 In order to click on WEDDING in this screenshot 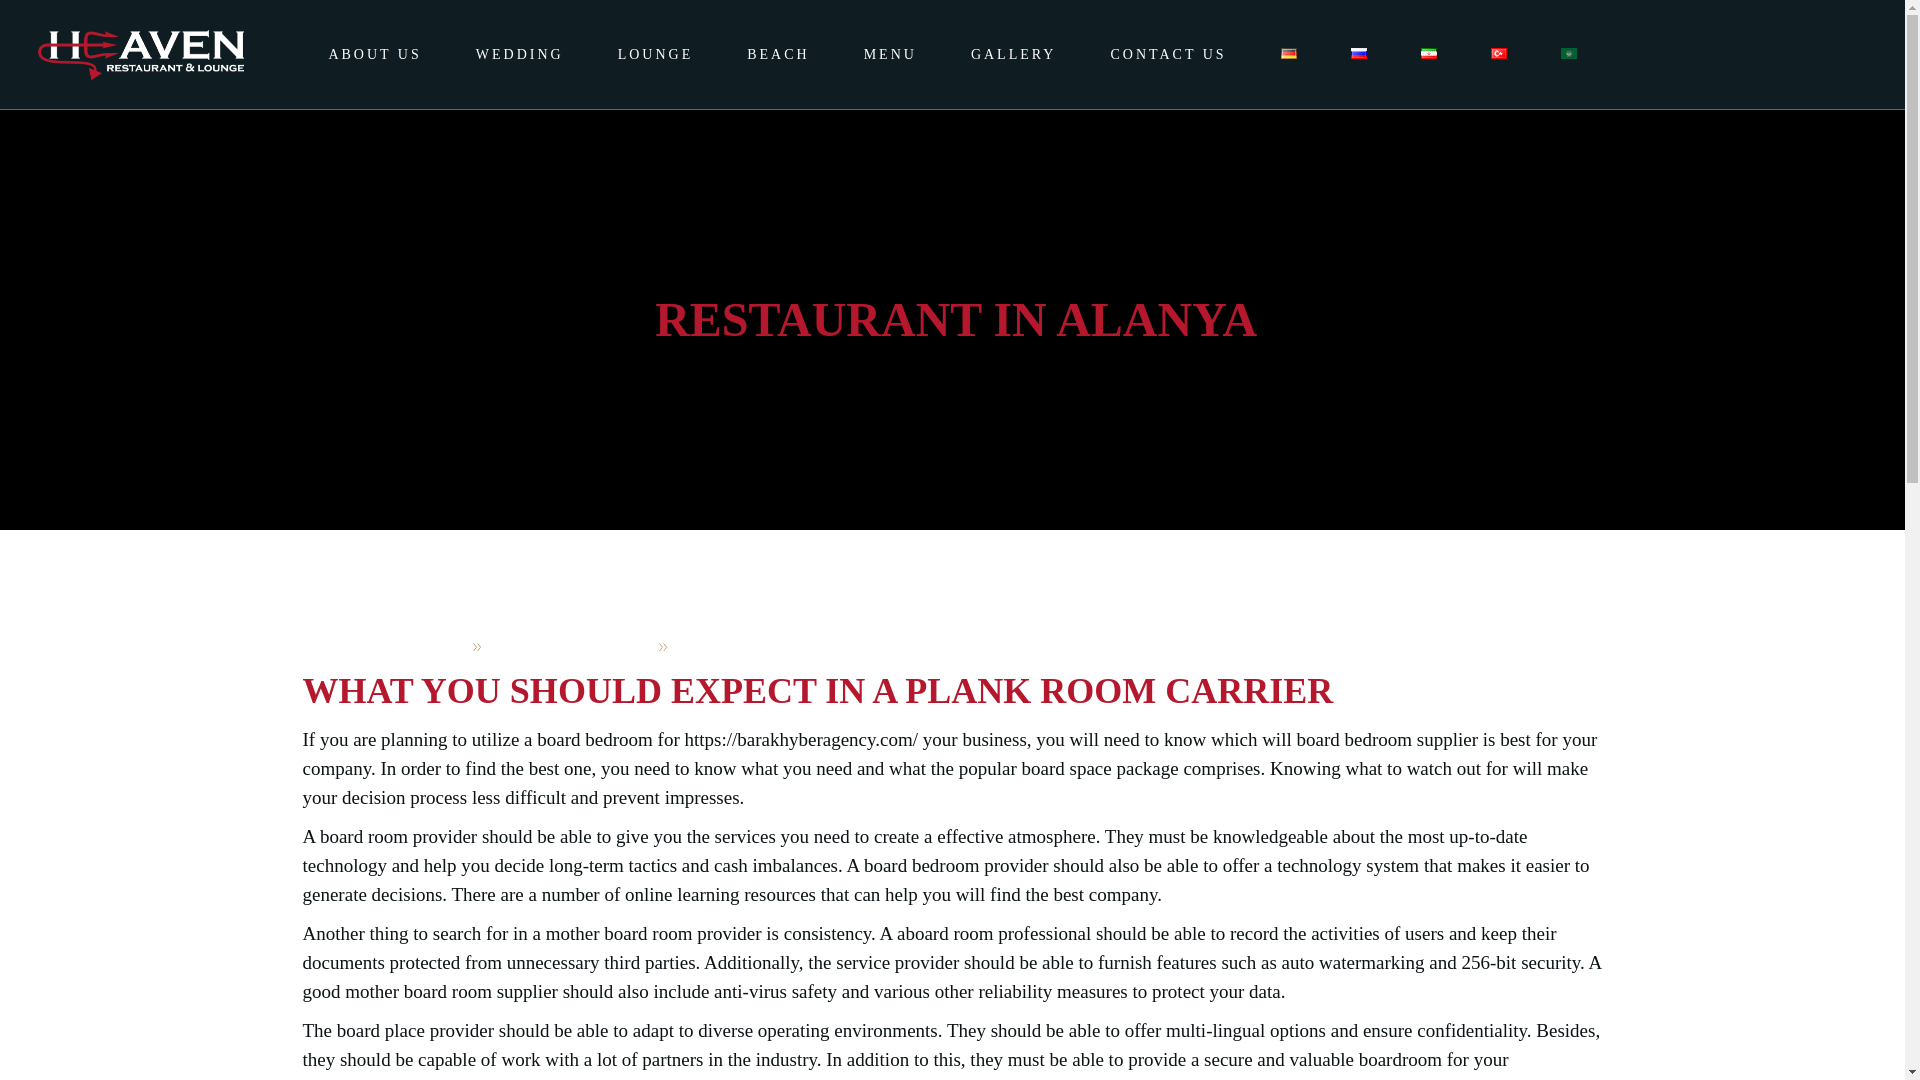, I will do `click(520, 54)`.